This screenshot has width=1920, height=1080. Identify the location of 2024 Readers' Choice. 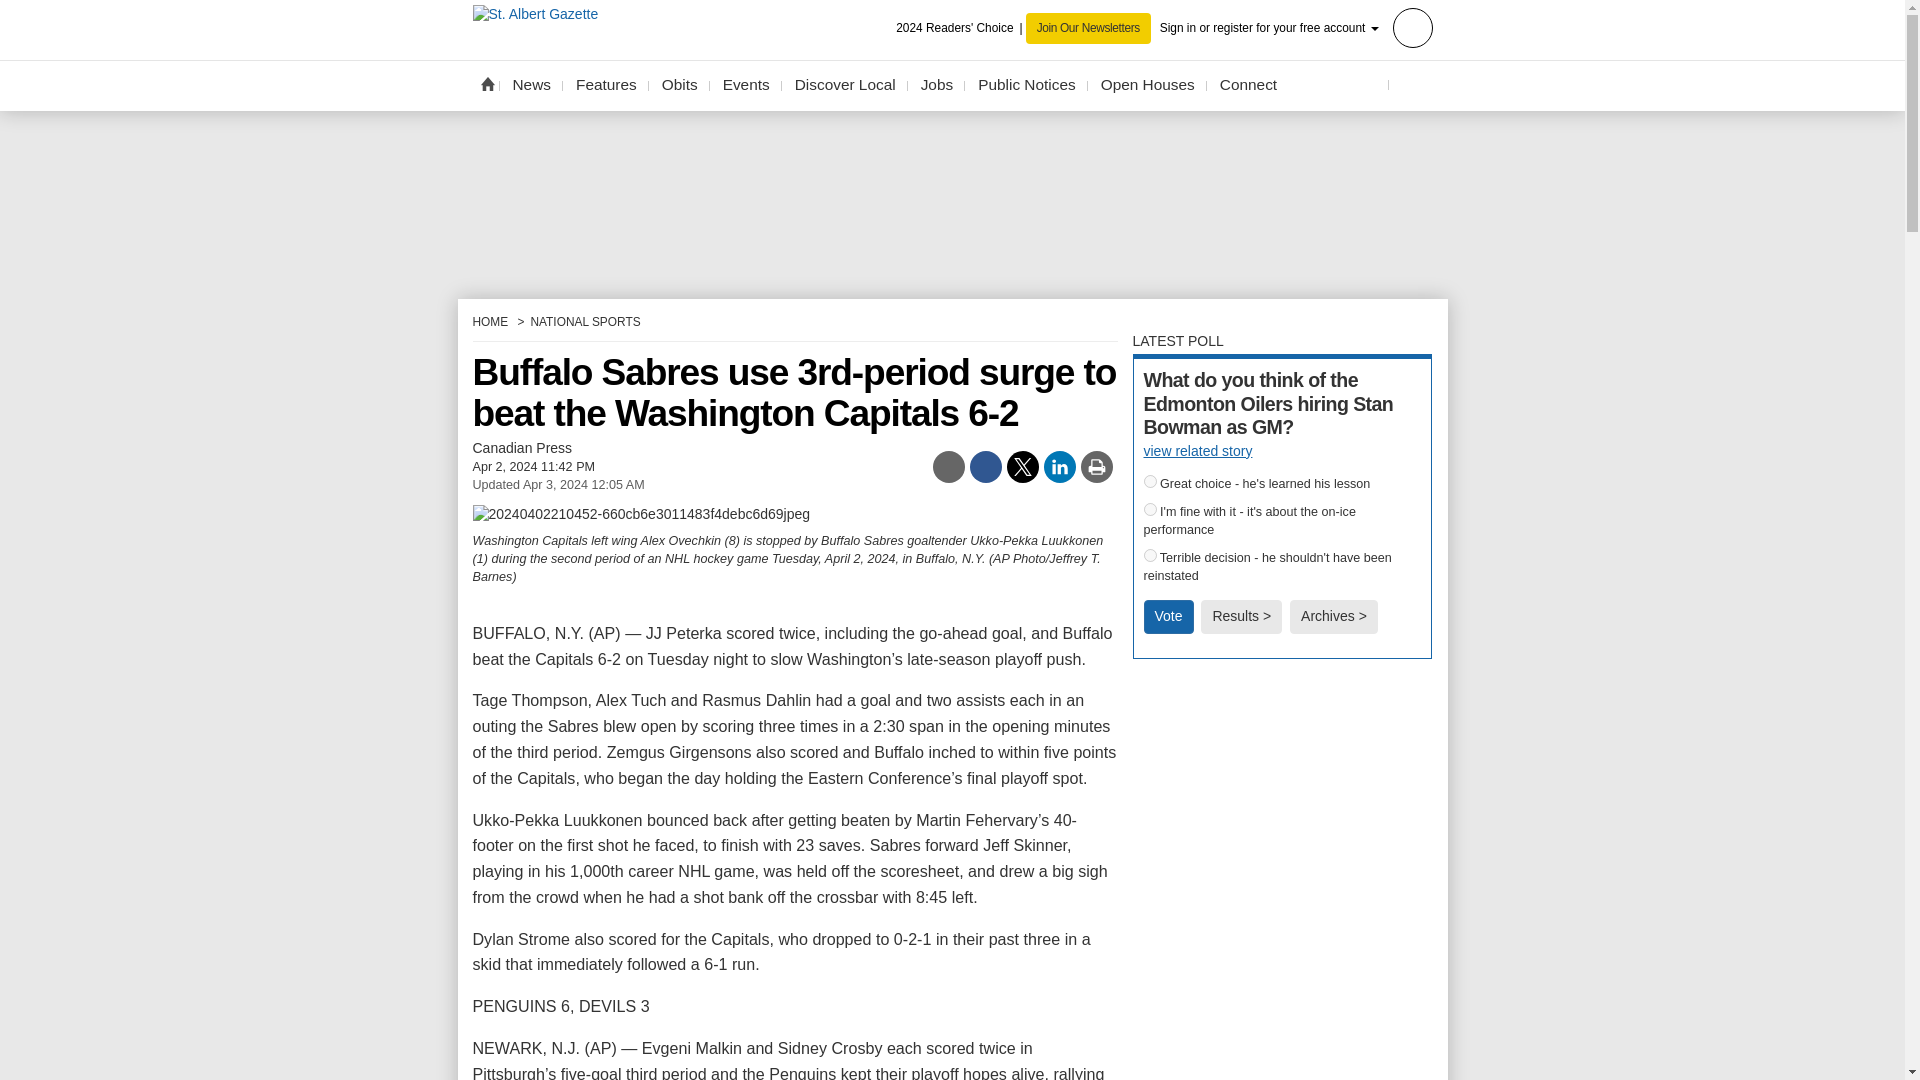
(960, 28).